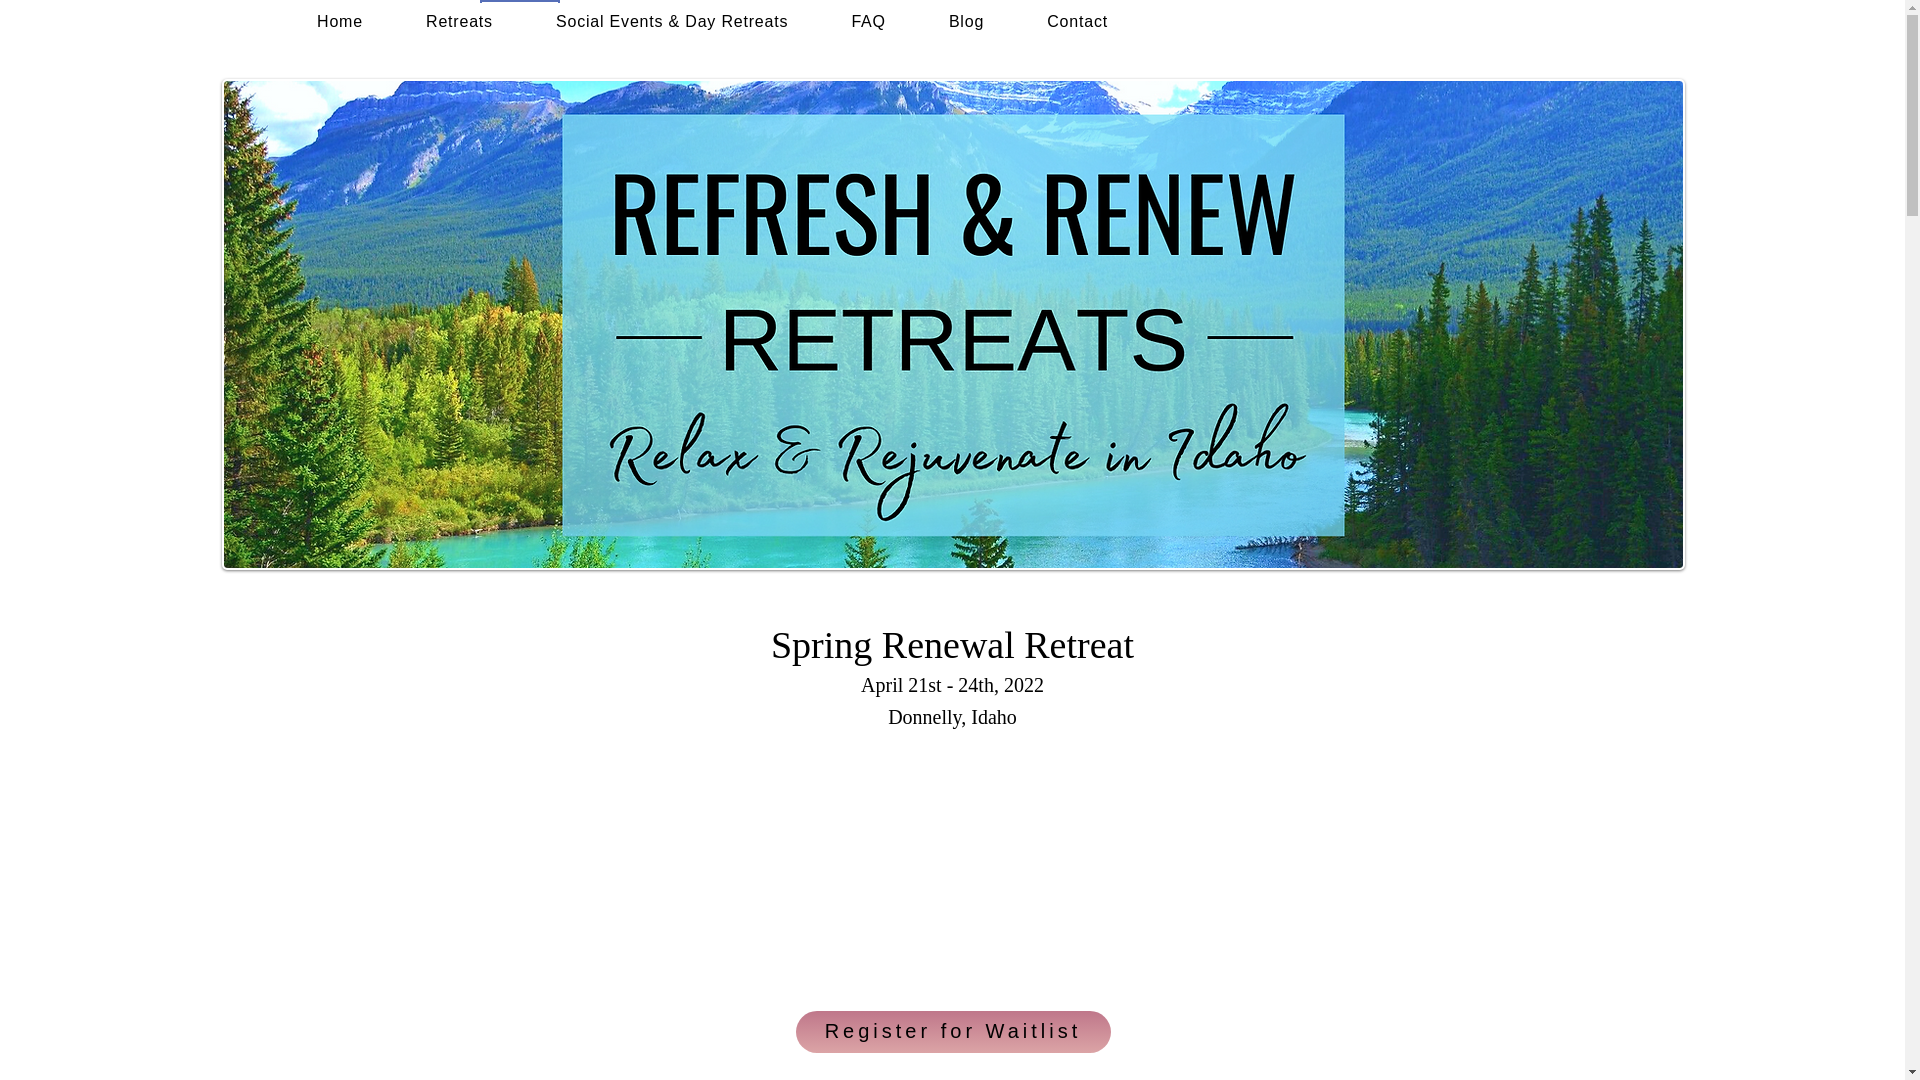  I want to click on Retreats, so click(458, 22).